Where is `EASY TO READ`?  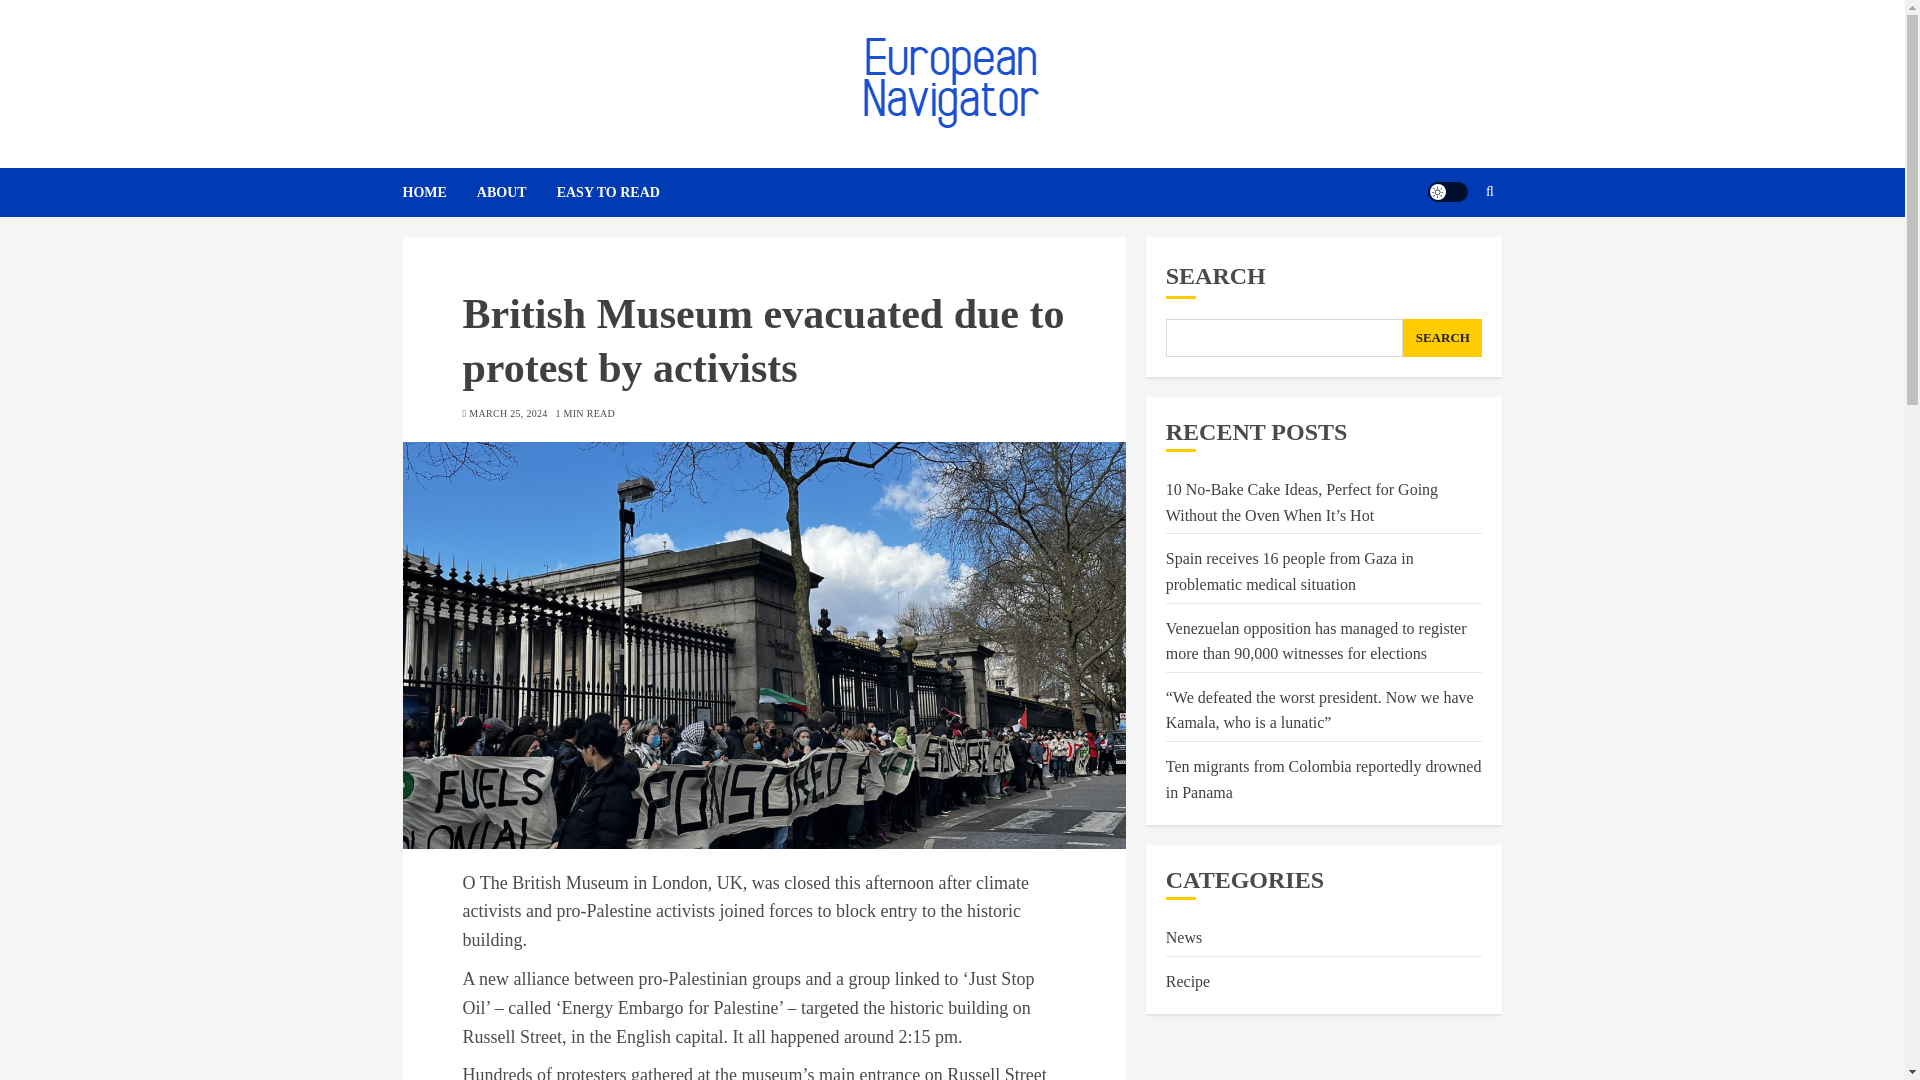
EASY TO READ is located at coordinates (608, 192).